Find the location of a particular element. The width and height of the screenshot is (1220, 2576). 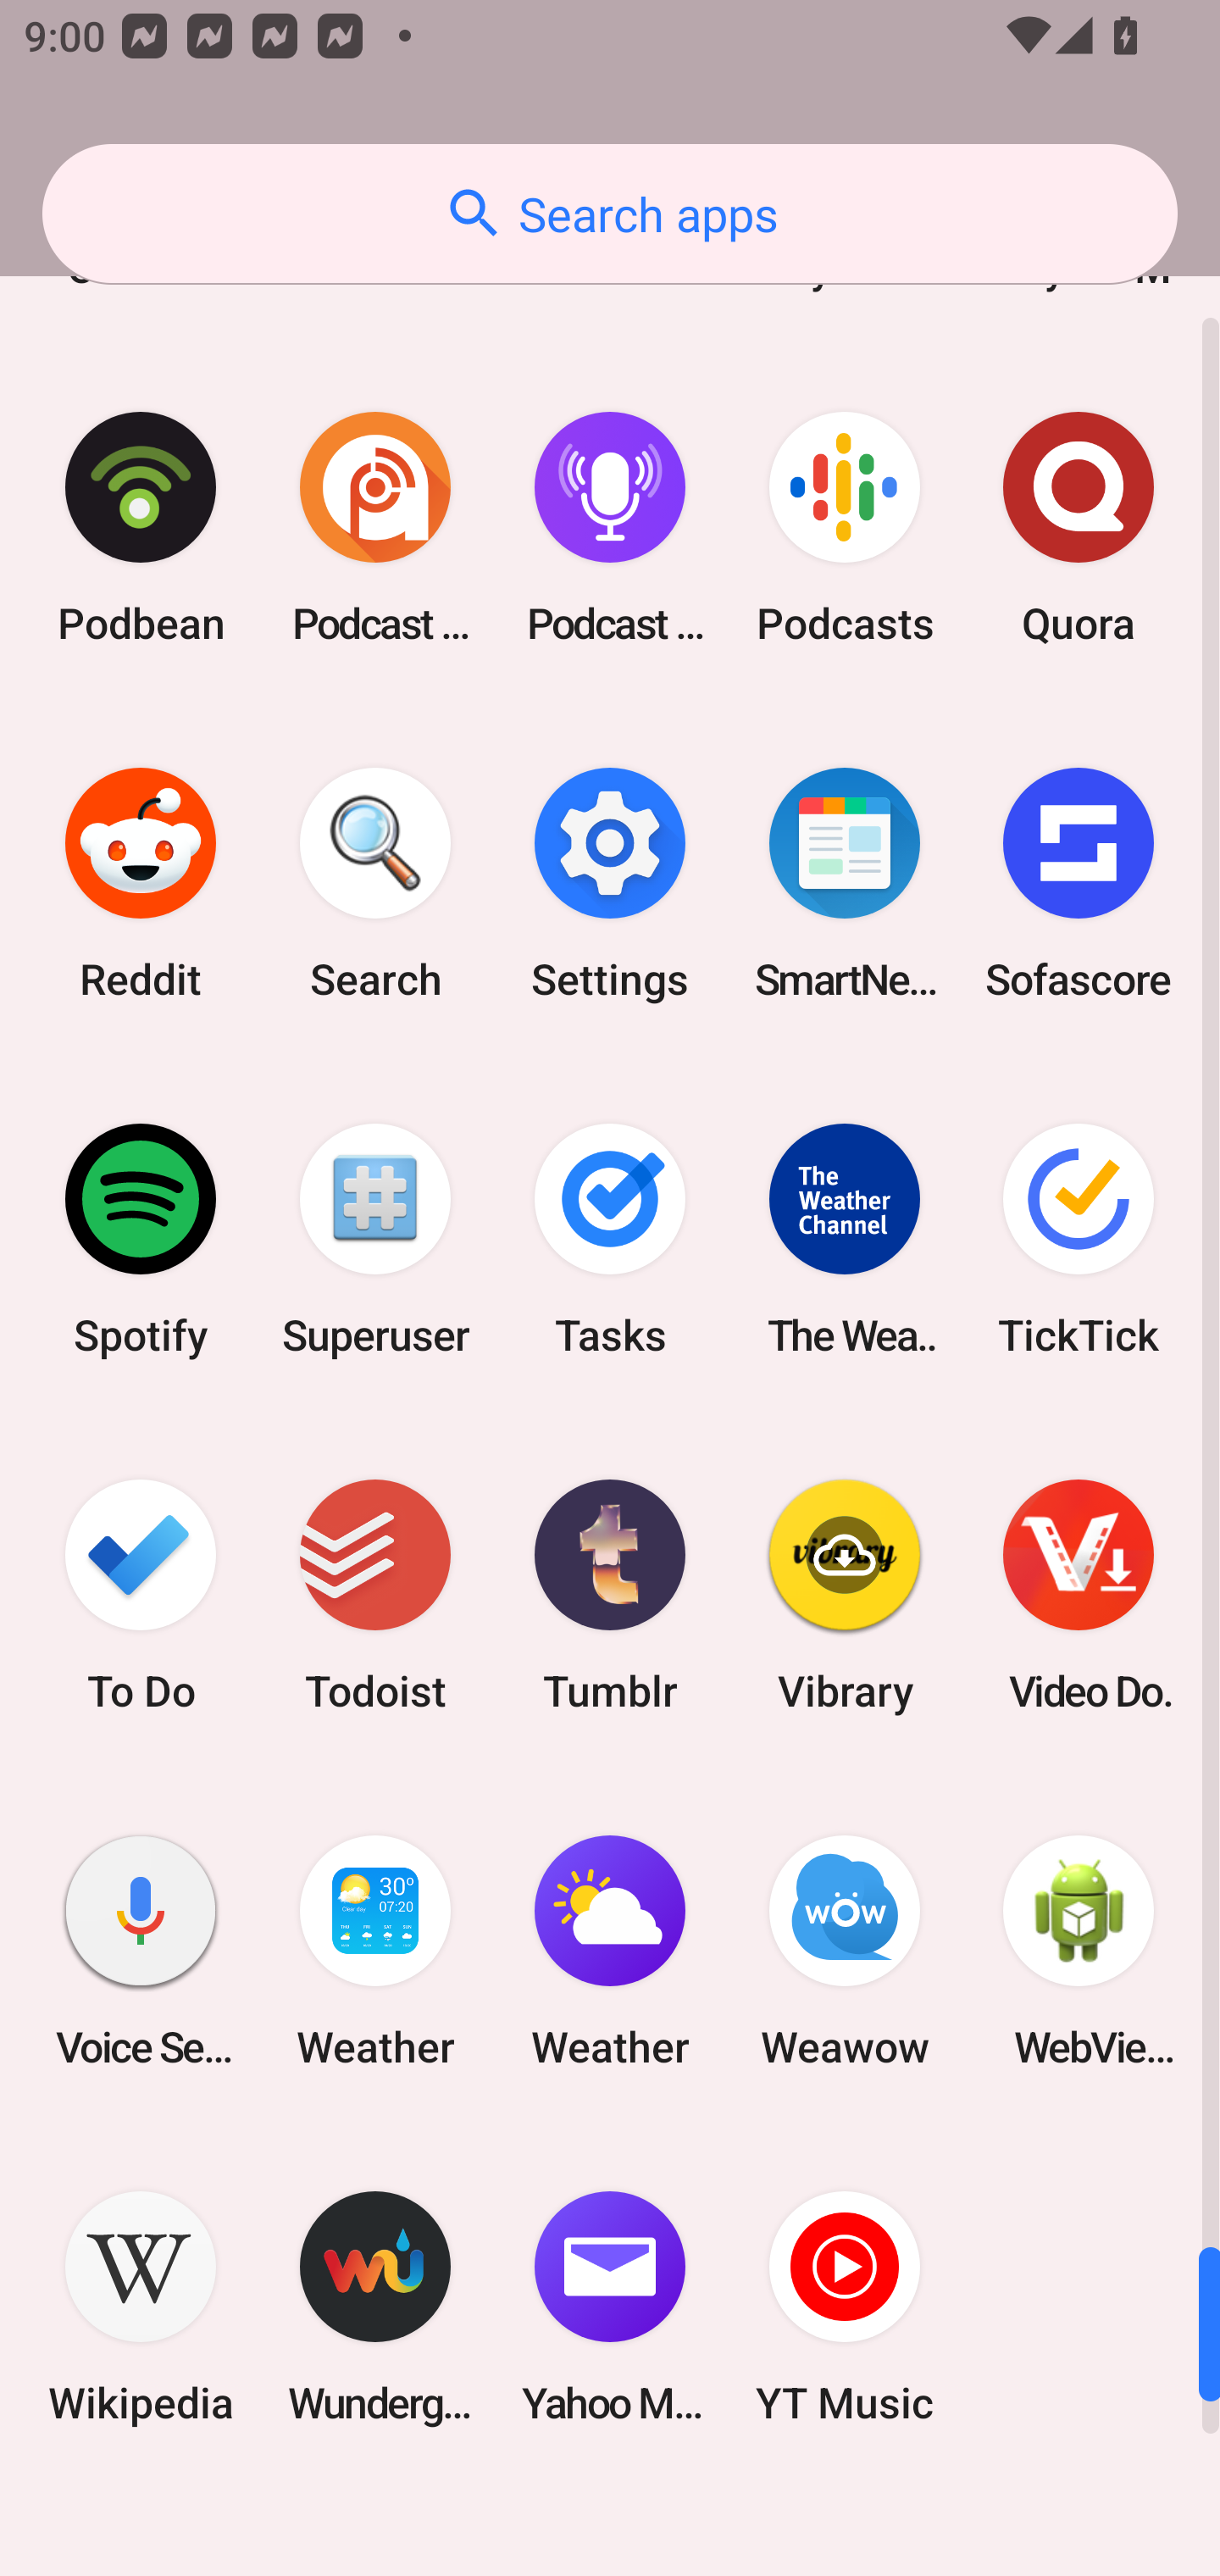

Superuser is located at coordinates (375, 1239).